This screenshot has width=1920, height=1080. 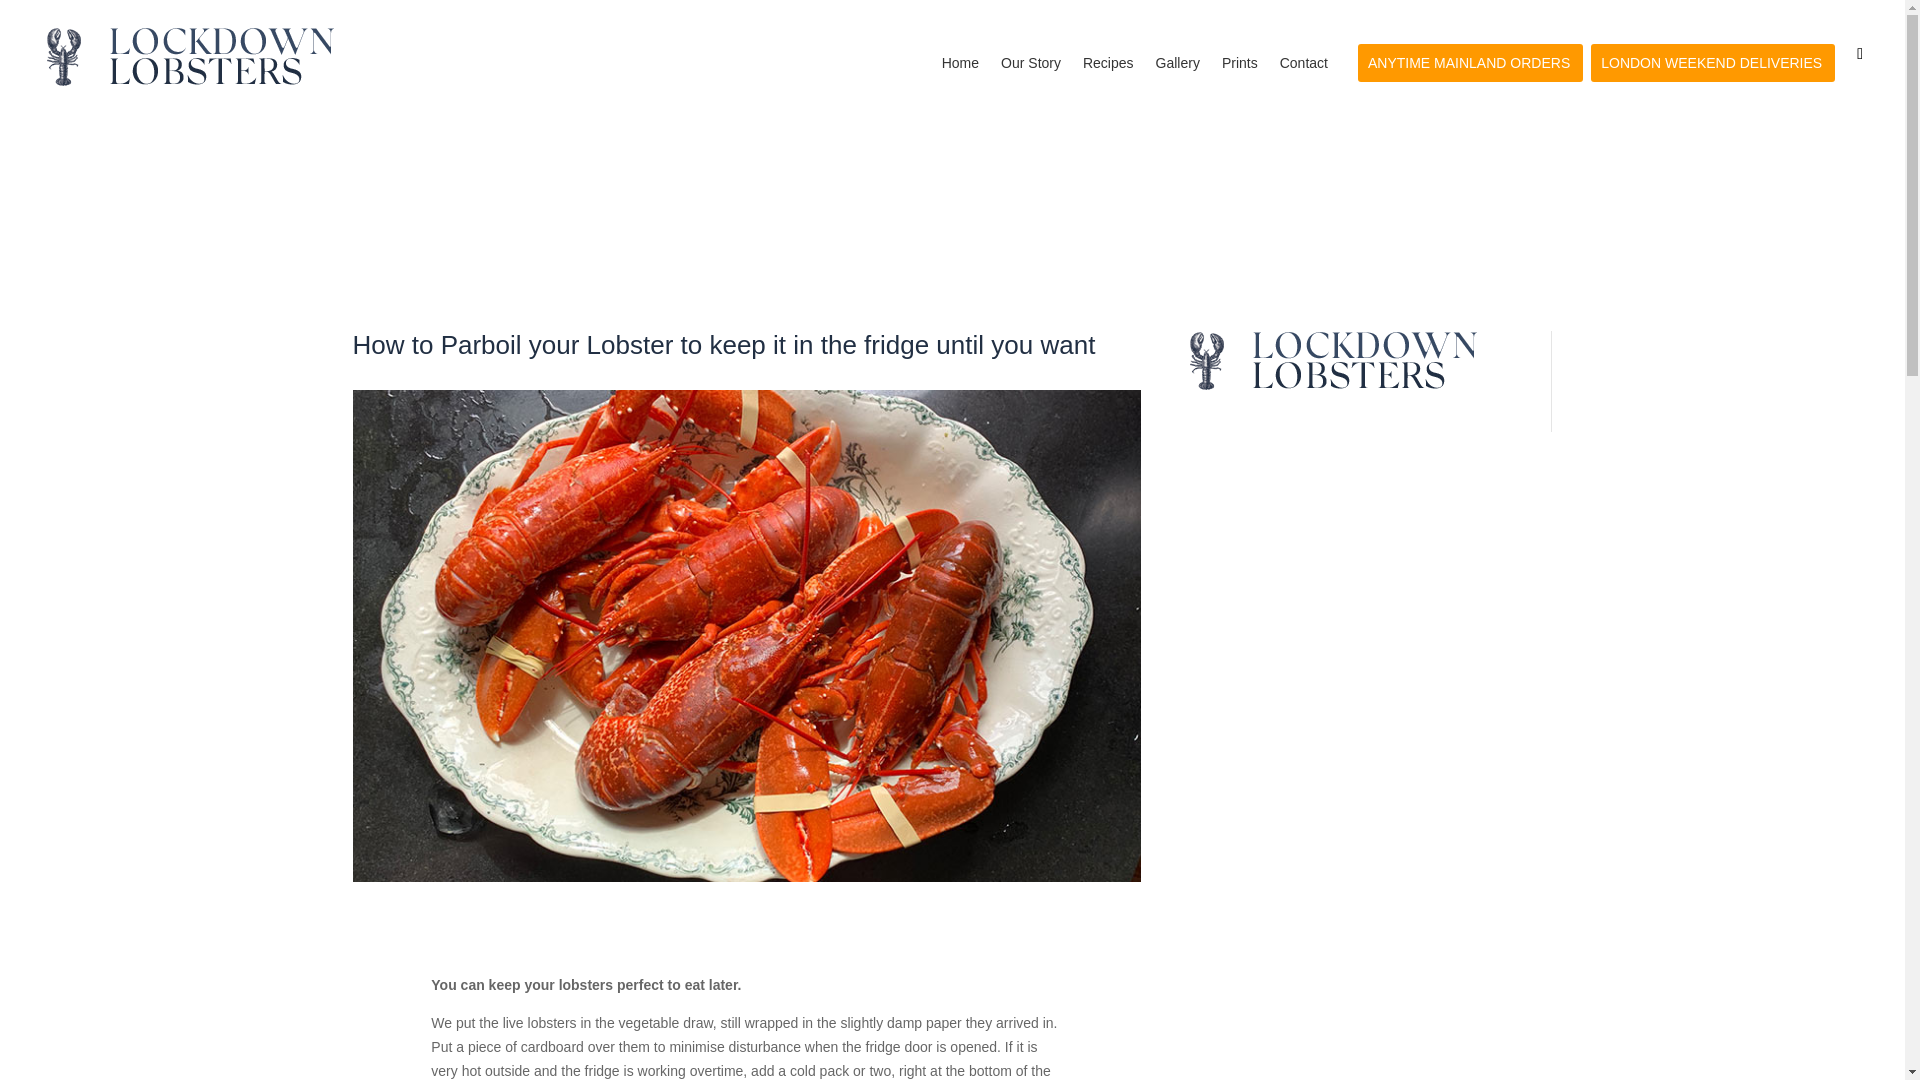 What do you see at coordinates (1030, 85) in the screenshot?
I see `Our Story` at bounding box center [1030, 85].